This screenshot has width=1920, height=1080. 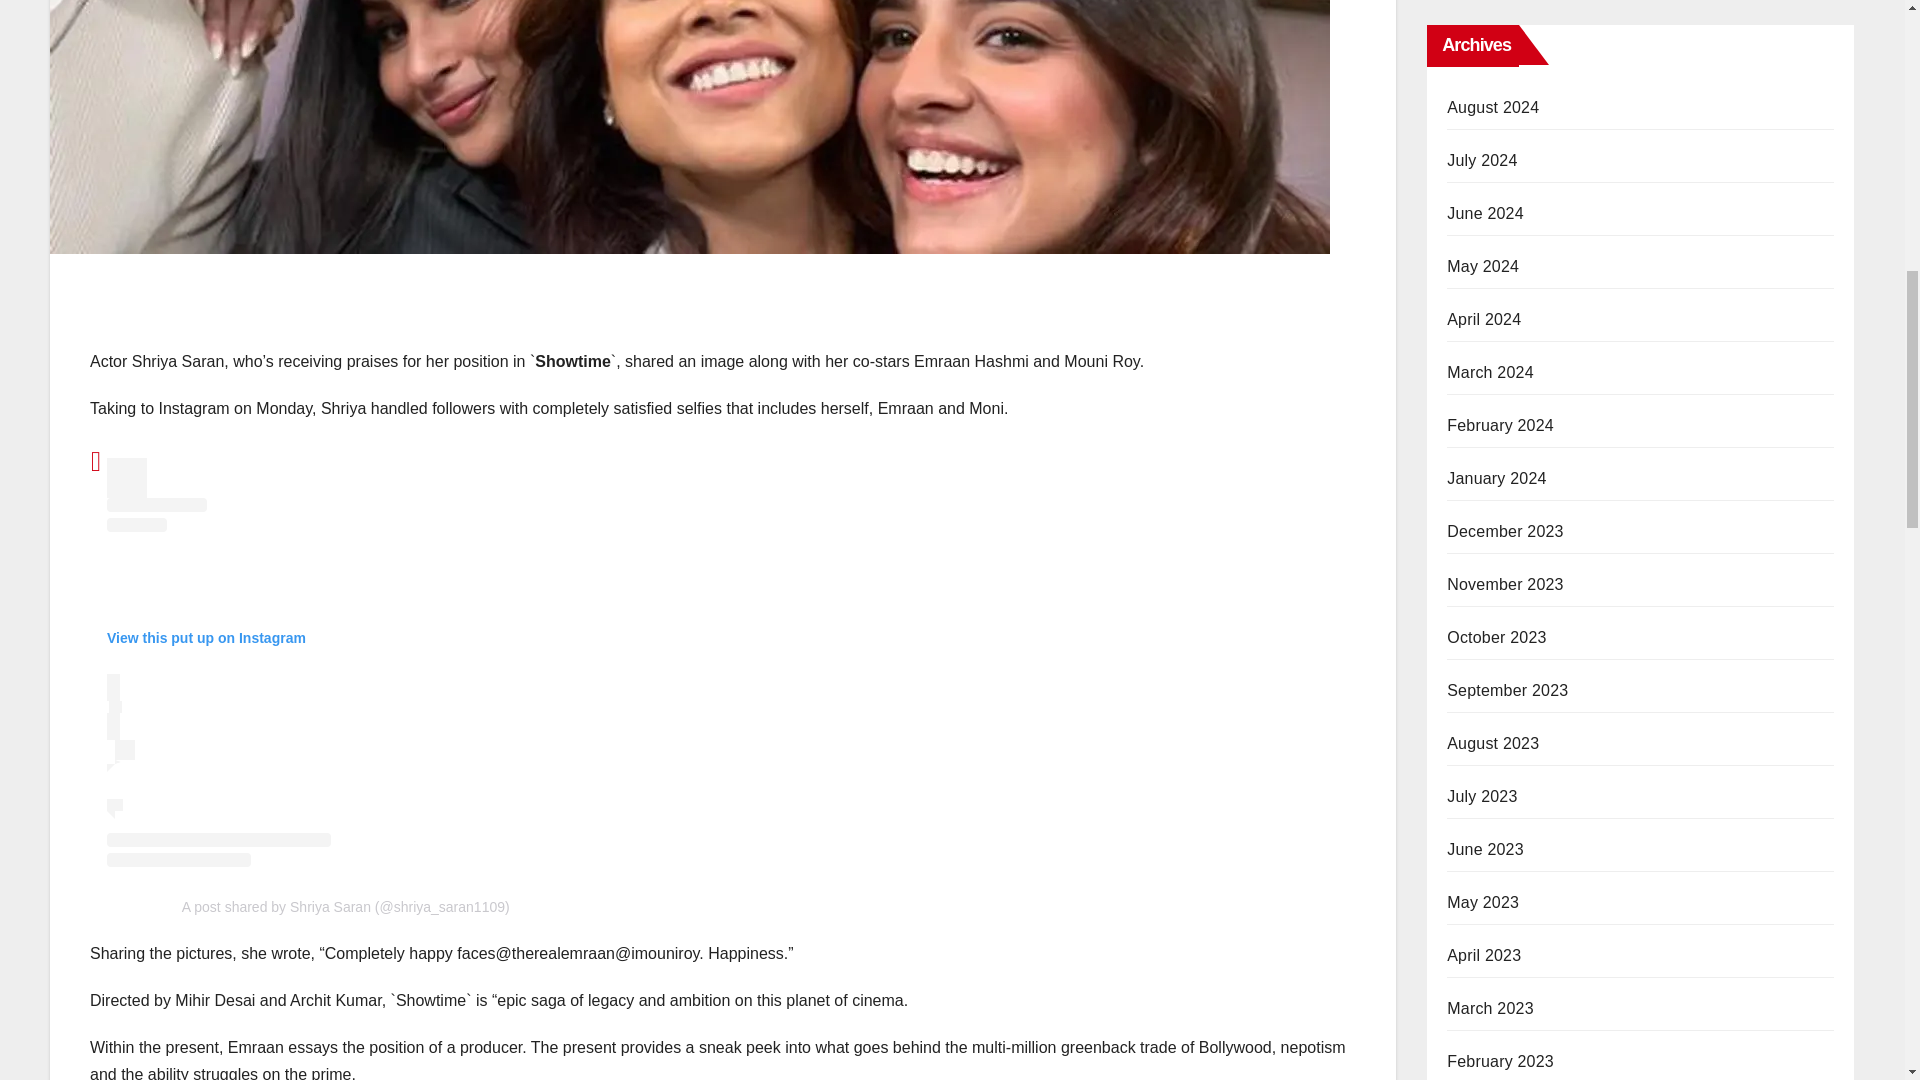 What do you see at coordinates (1482, 160) in the screenshot?
I see `July 2024` at bounding box center [1482, 160].